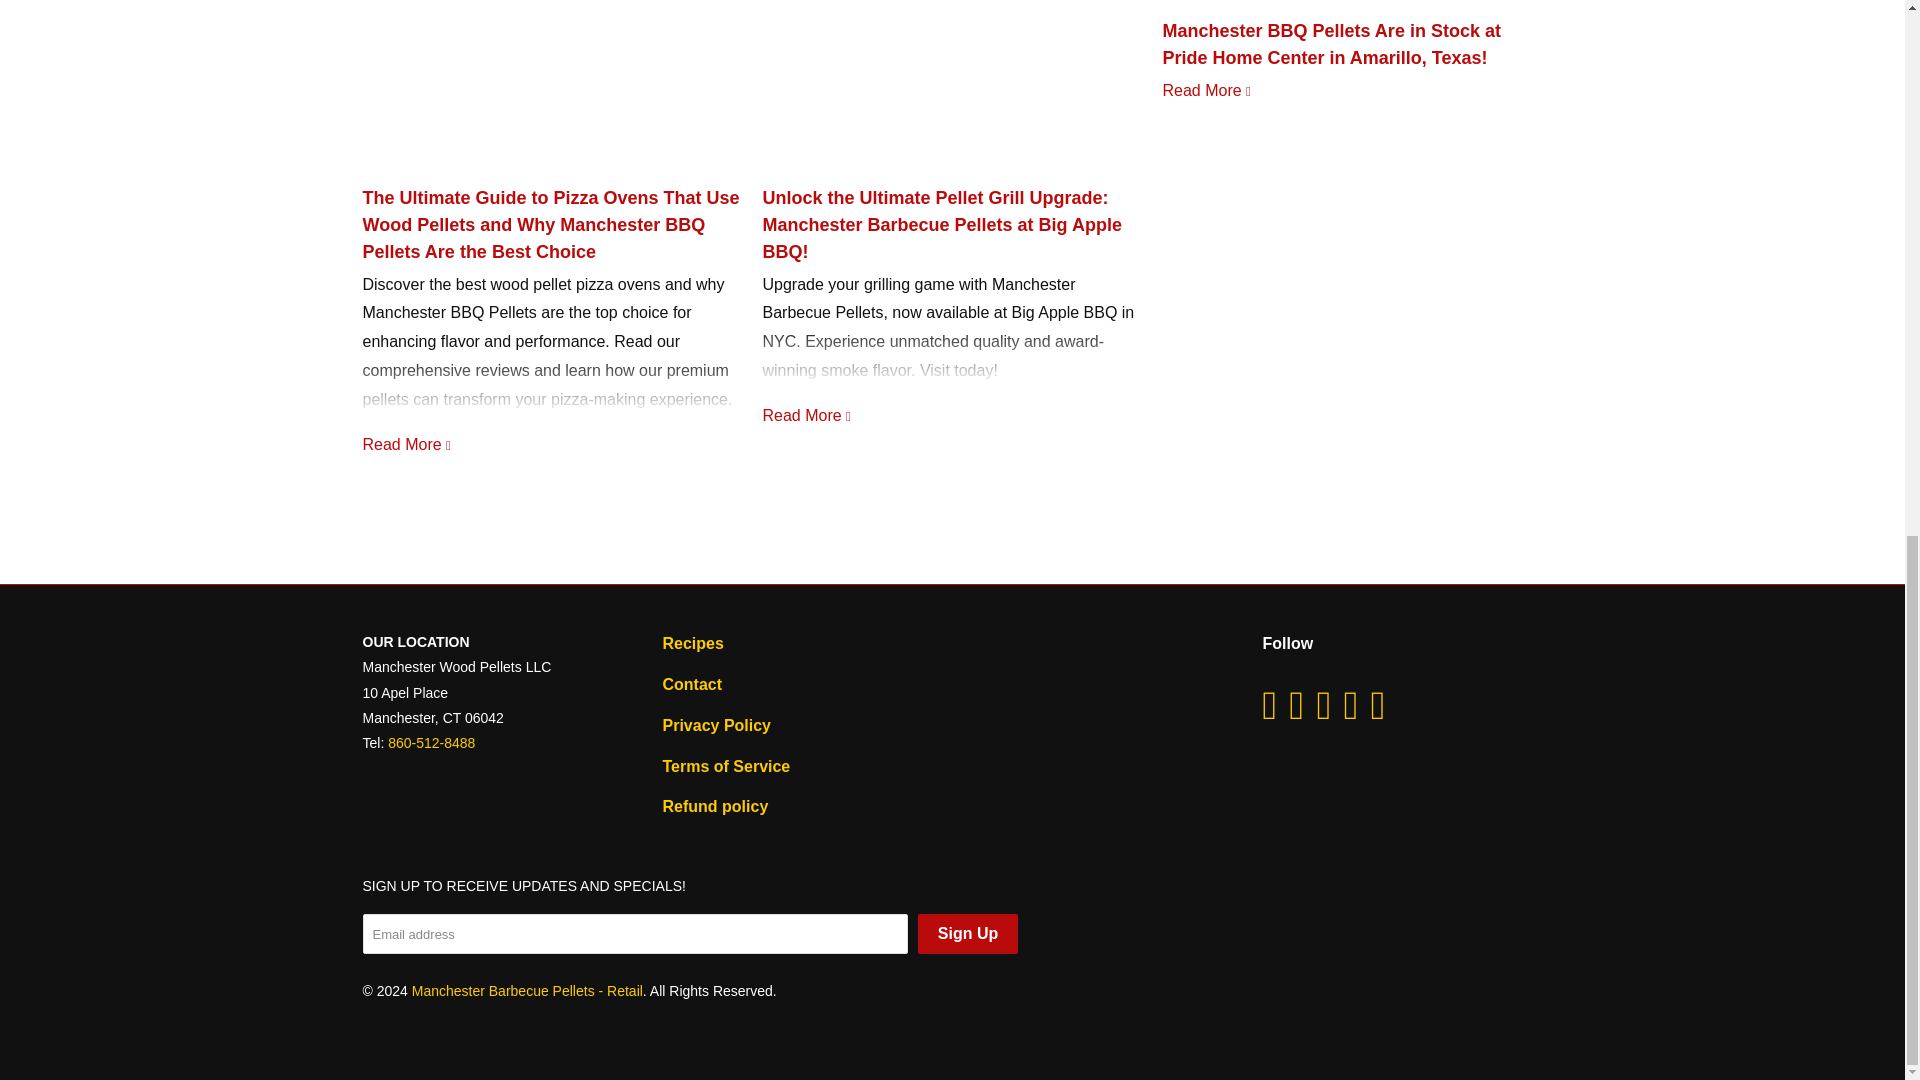  I want to click on Read More, so click(408, 444).